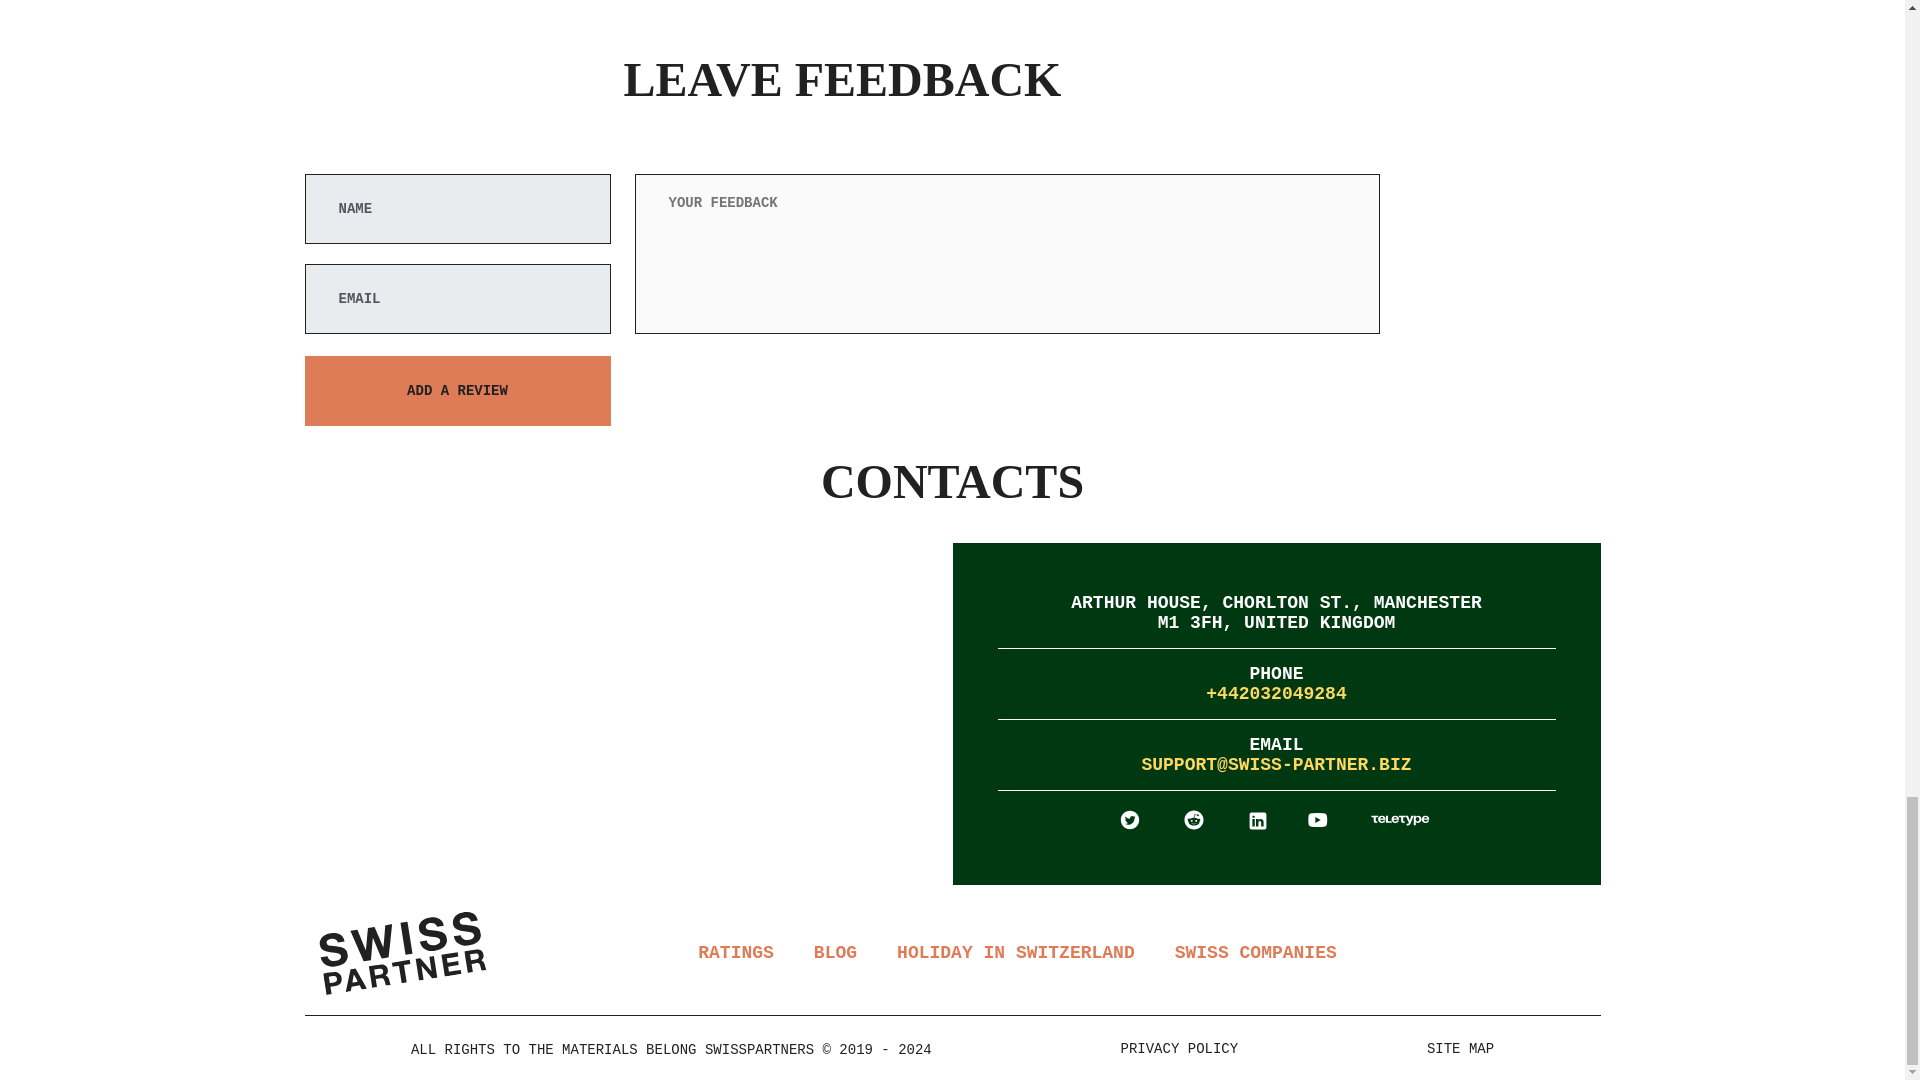 This screenshot has height=1080, width=1920. What do you see at coordinates (1400, 818) in the screenshot?
I see `Teletype` at bounding box center [1400, 818].